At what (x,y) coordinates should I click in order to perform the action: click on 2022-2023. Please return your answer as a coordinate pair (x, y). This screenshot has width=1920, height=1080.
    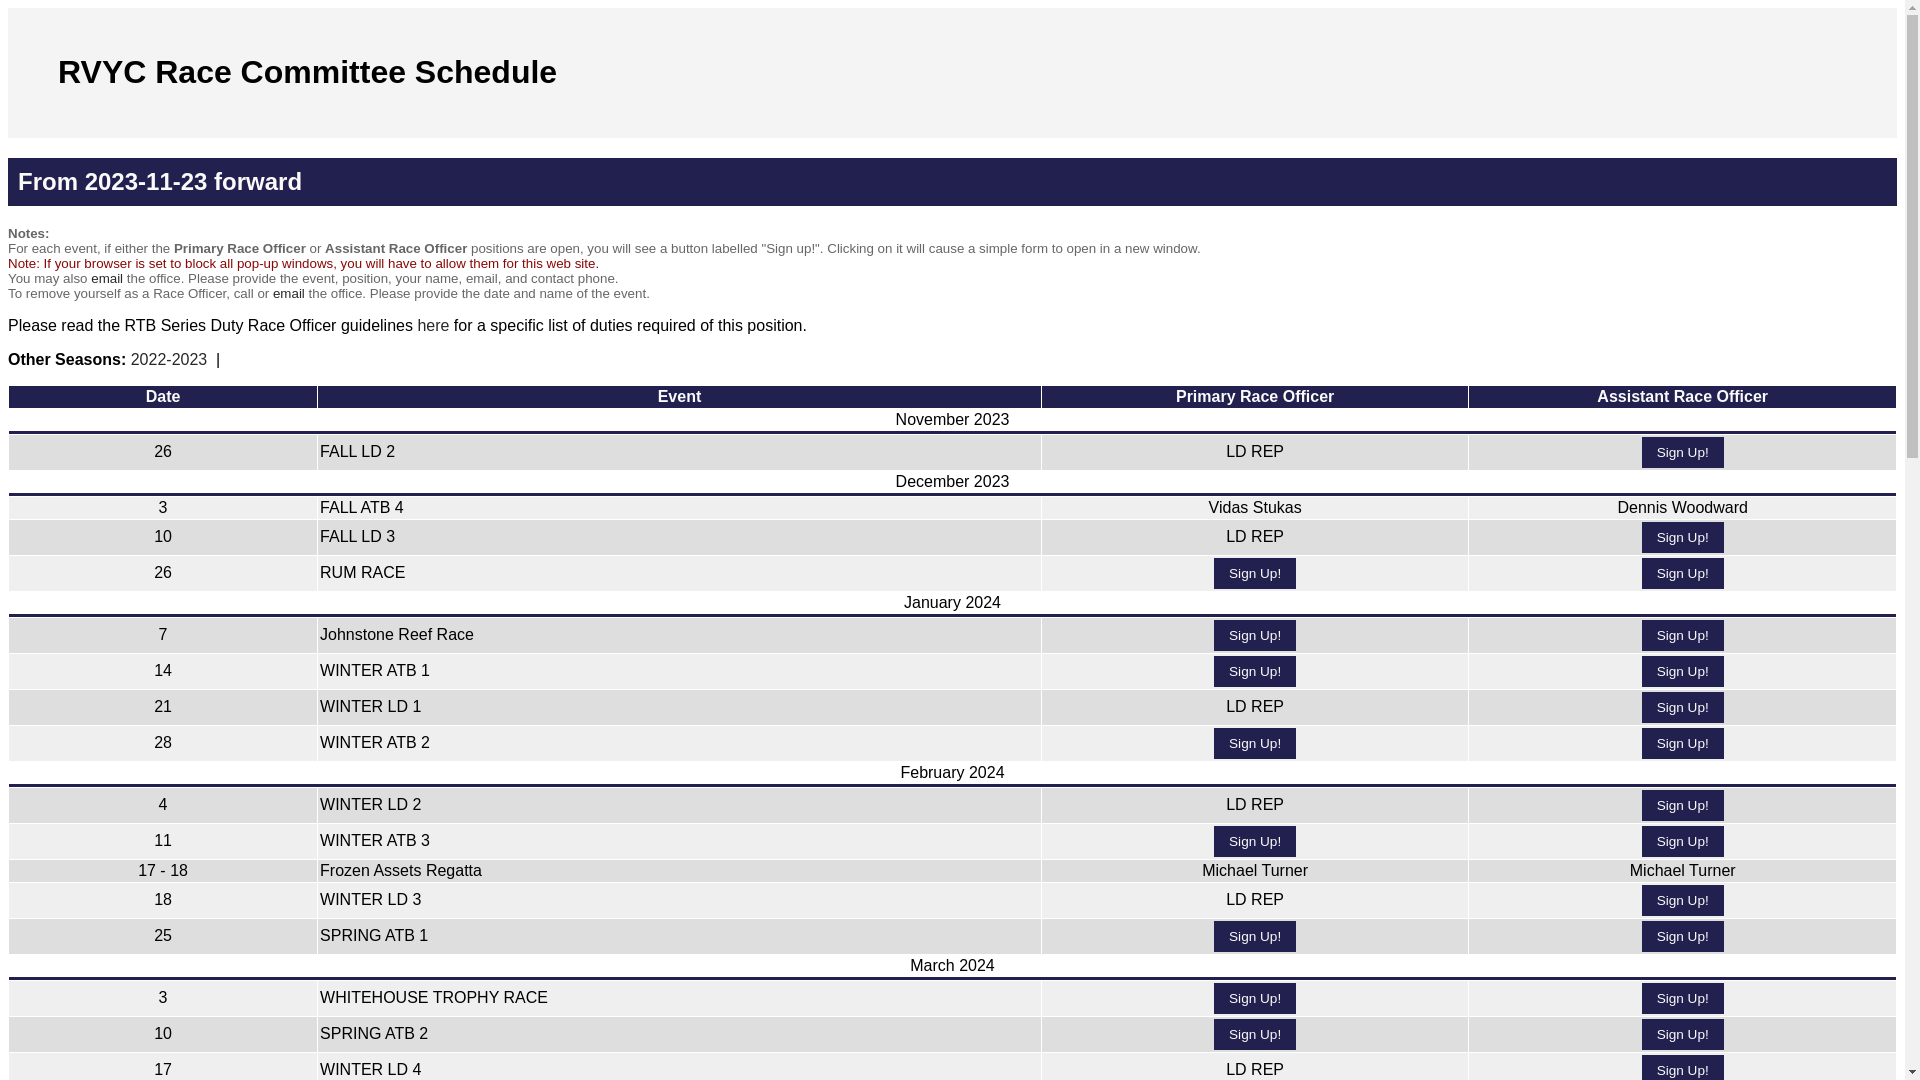
    Looking at the image, I should click on (170, 360).